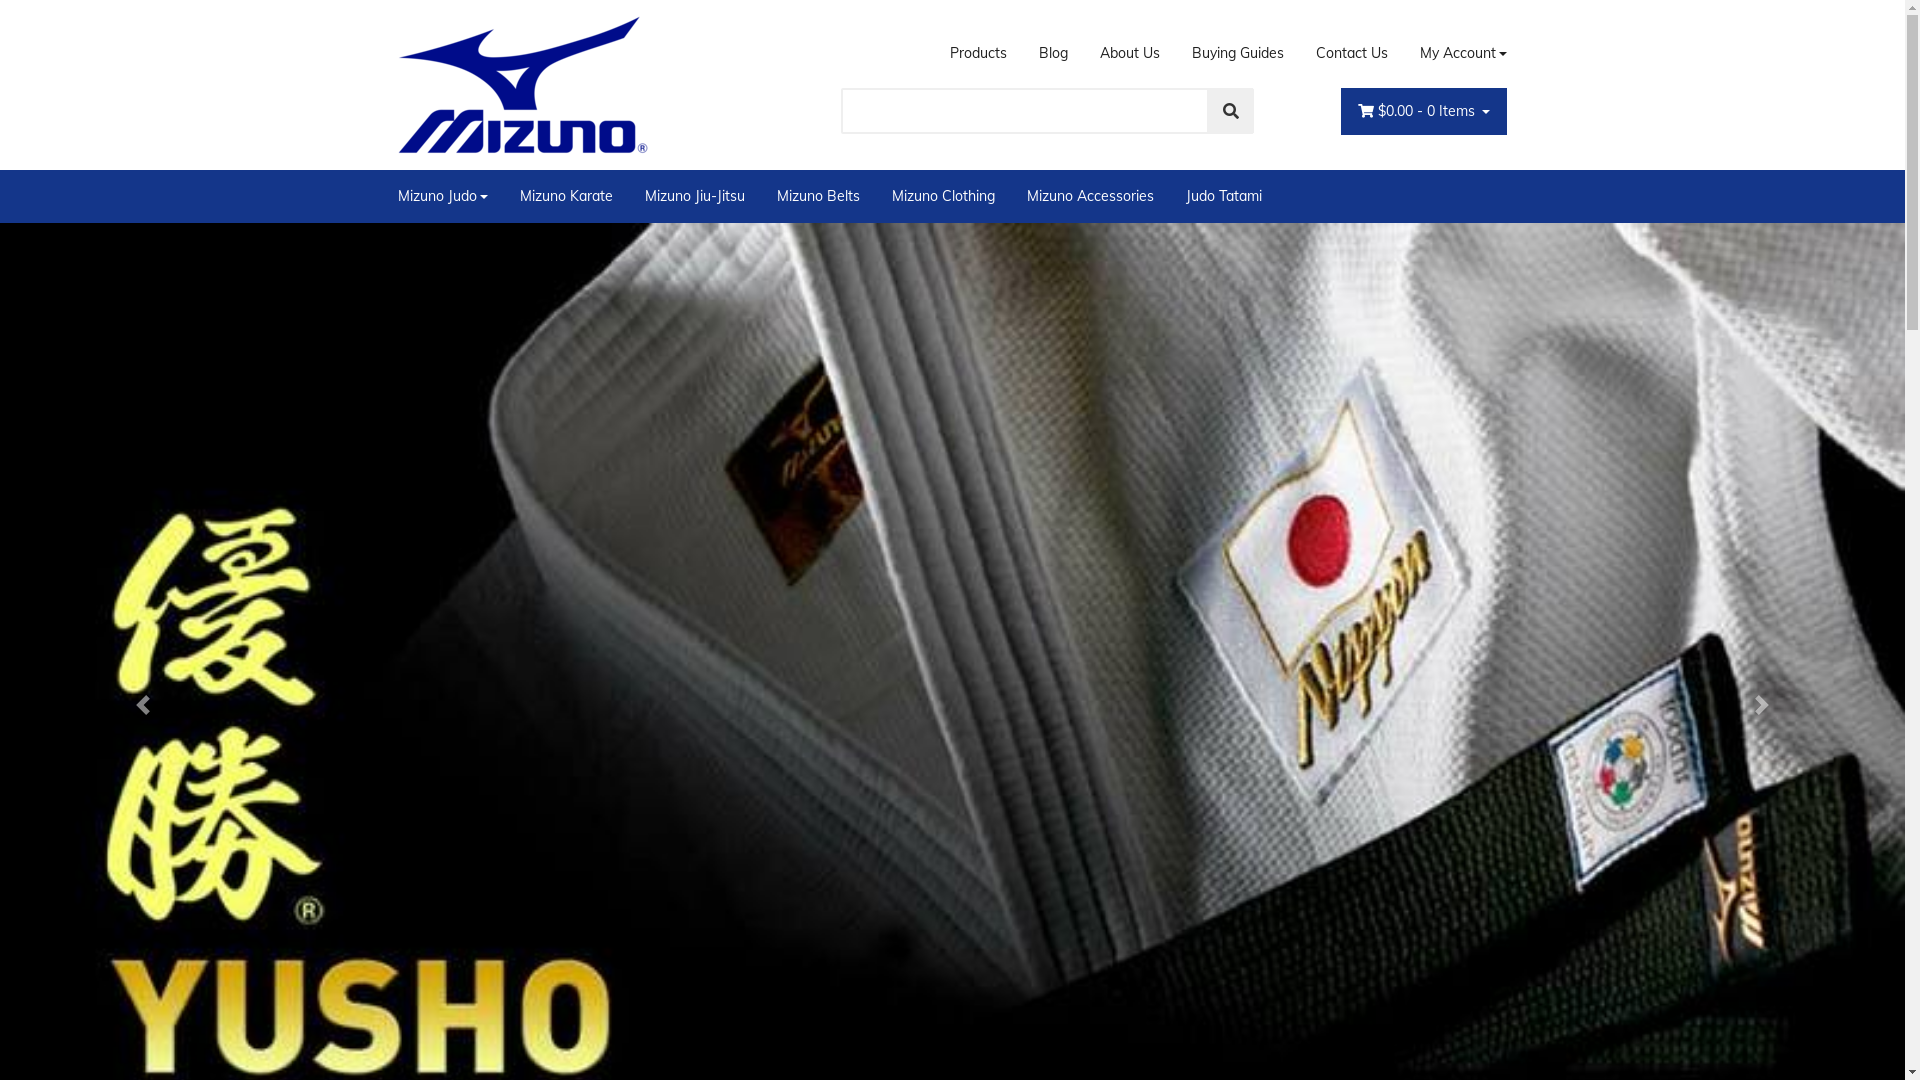 The height and width of the screenshot is (1080, 1920). What do you see at coordinates (1456, 54) in the screenshot?
I see `My Account` at bounding box center [1456, 54].